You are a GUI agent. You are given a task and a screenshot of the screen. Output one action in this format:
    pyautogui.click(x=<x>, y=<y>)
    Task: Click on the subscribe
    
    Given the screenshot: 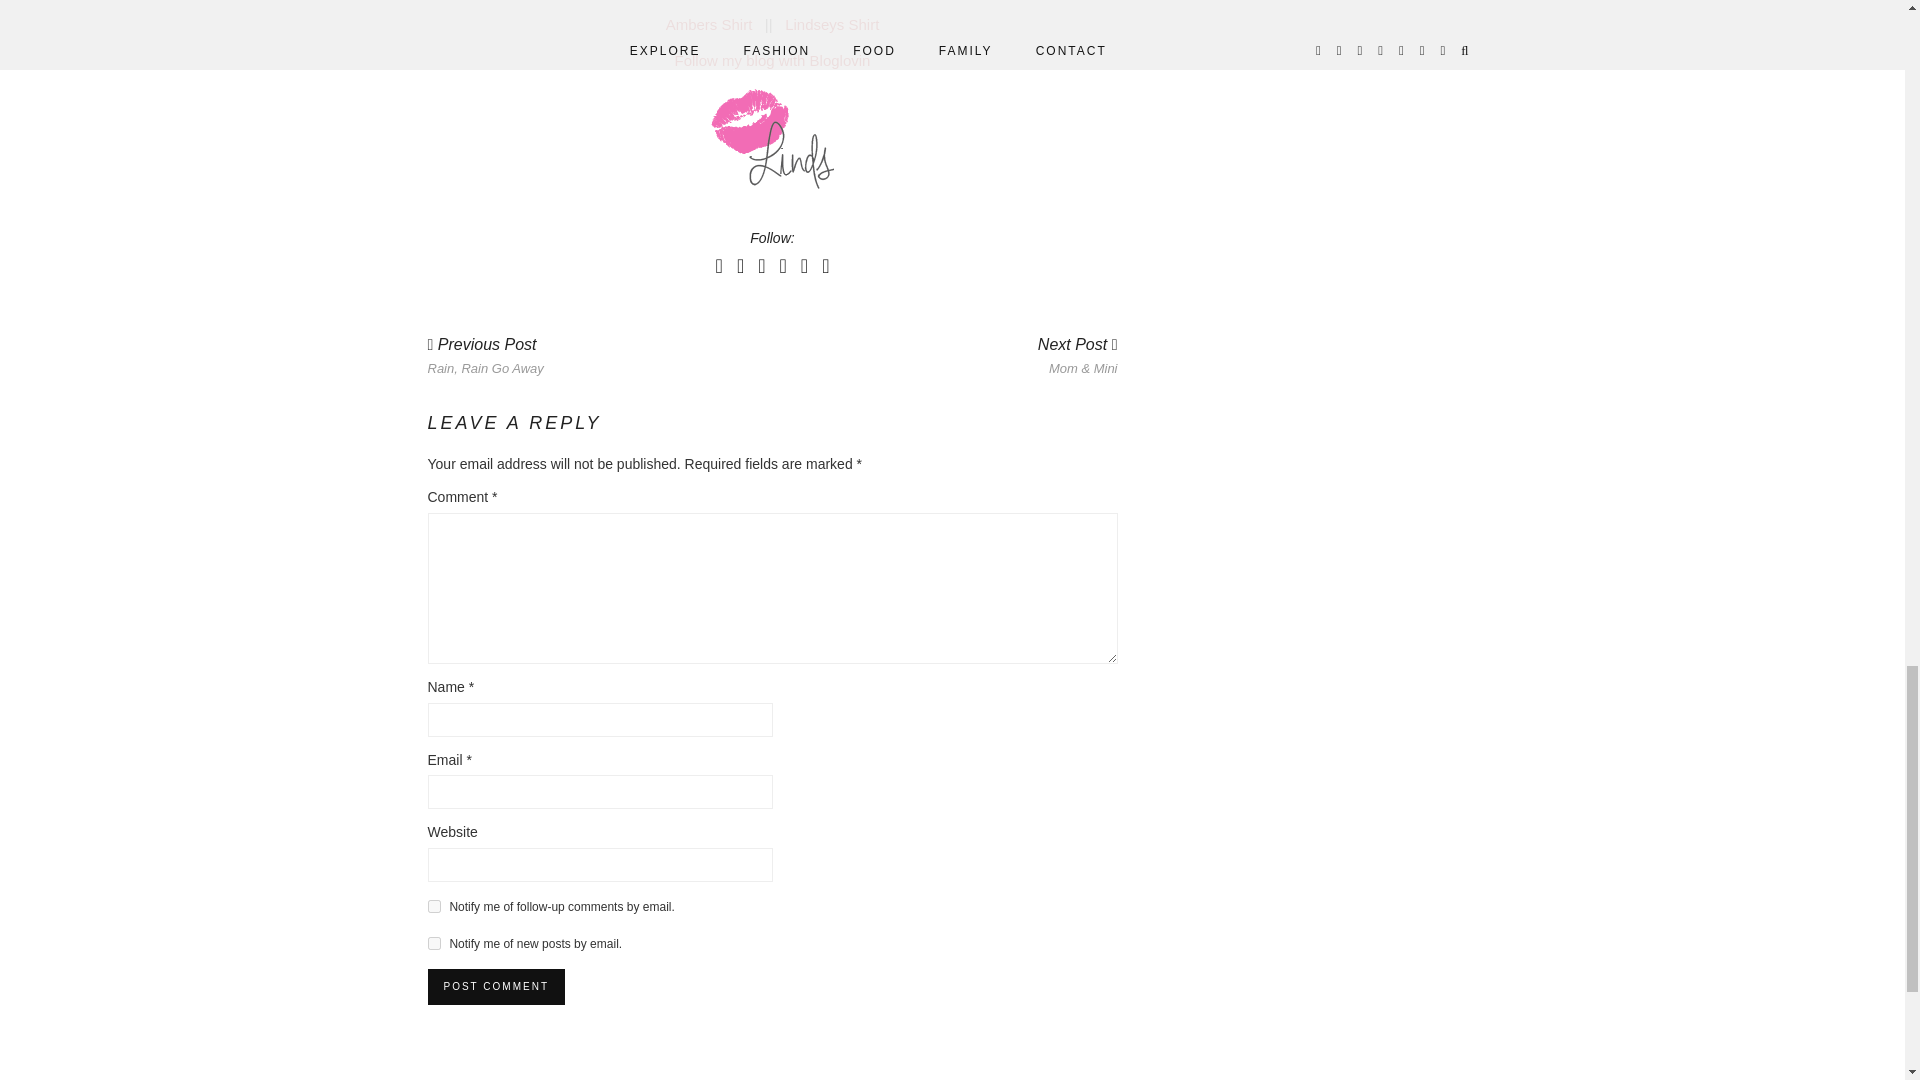 What is the action you would take?
    pyautogui.click(x=709, y=24)
    